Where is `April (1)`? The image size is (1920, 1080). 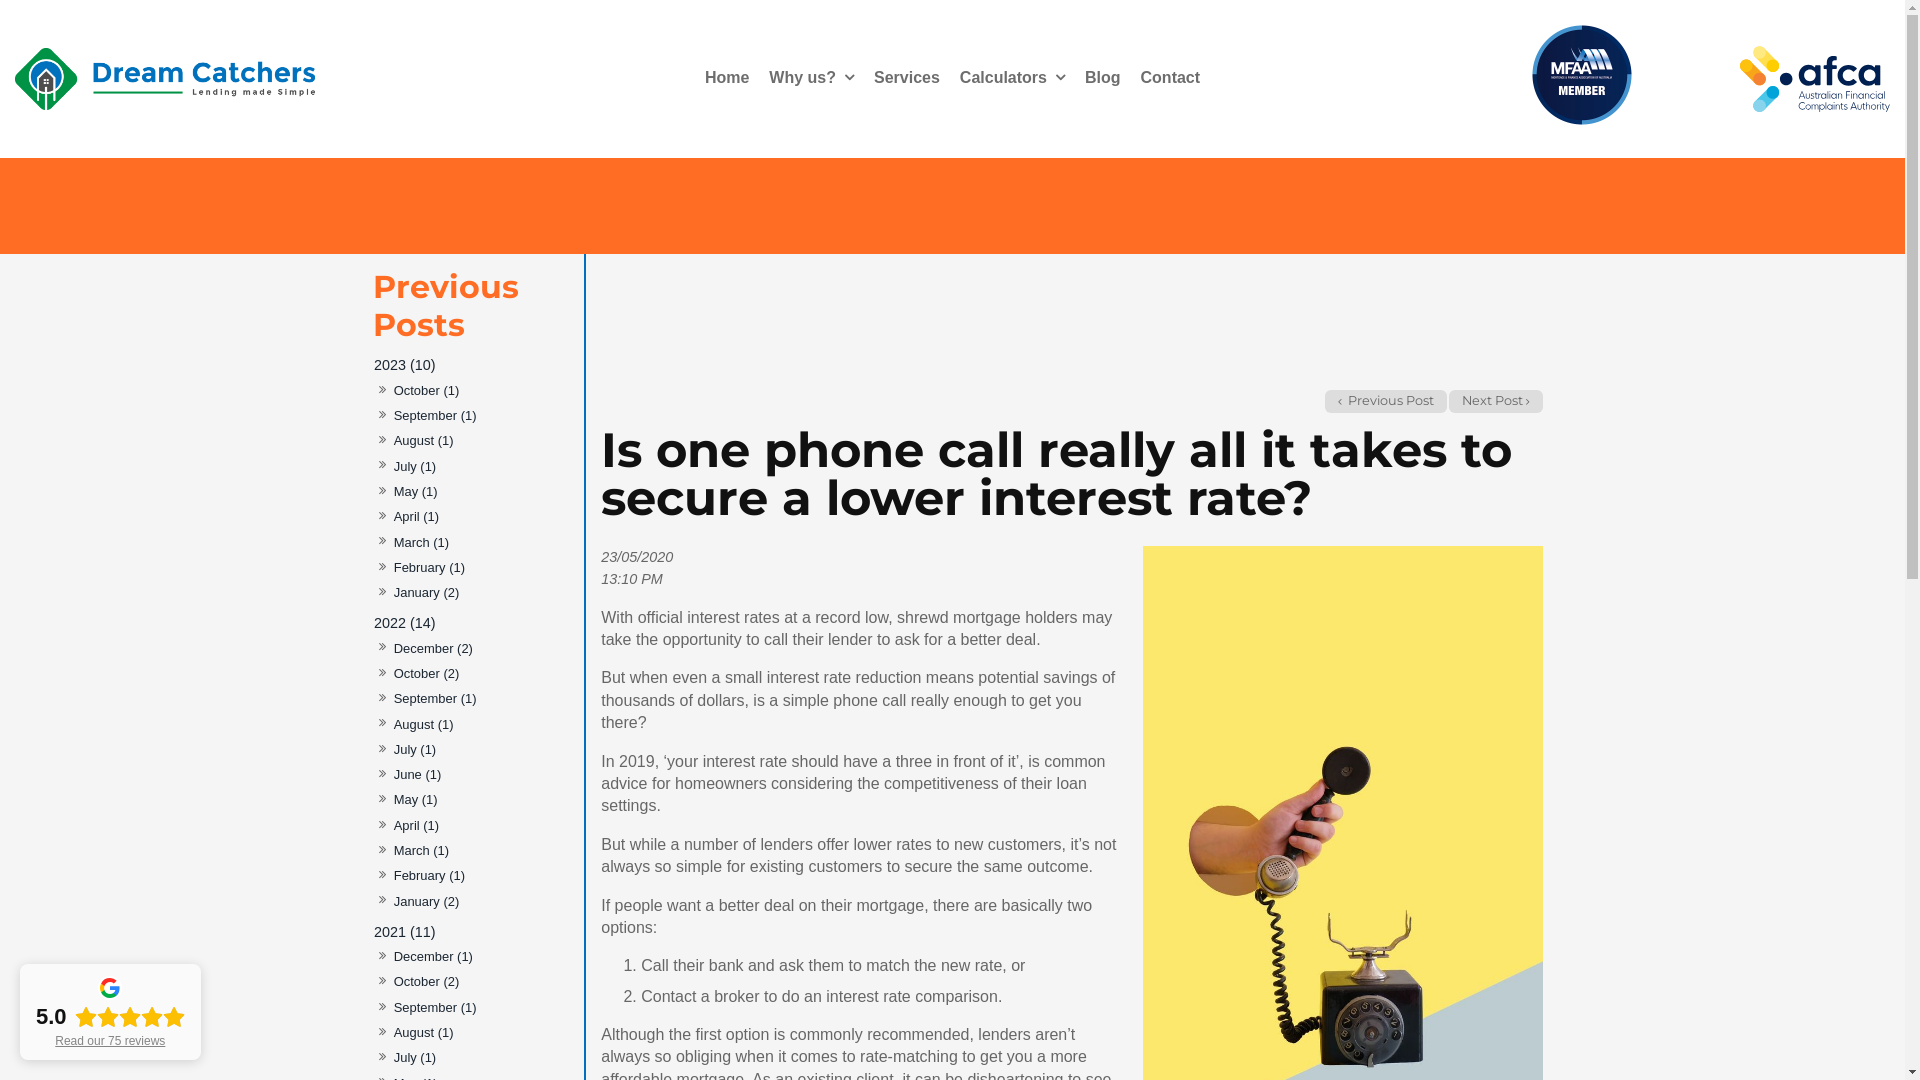 April (1) is located at coordinates (416, 826).